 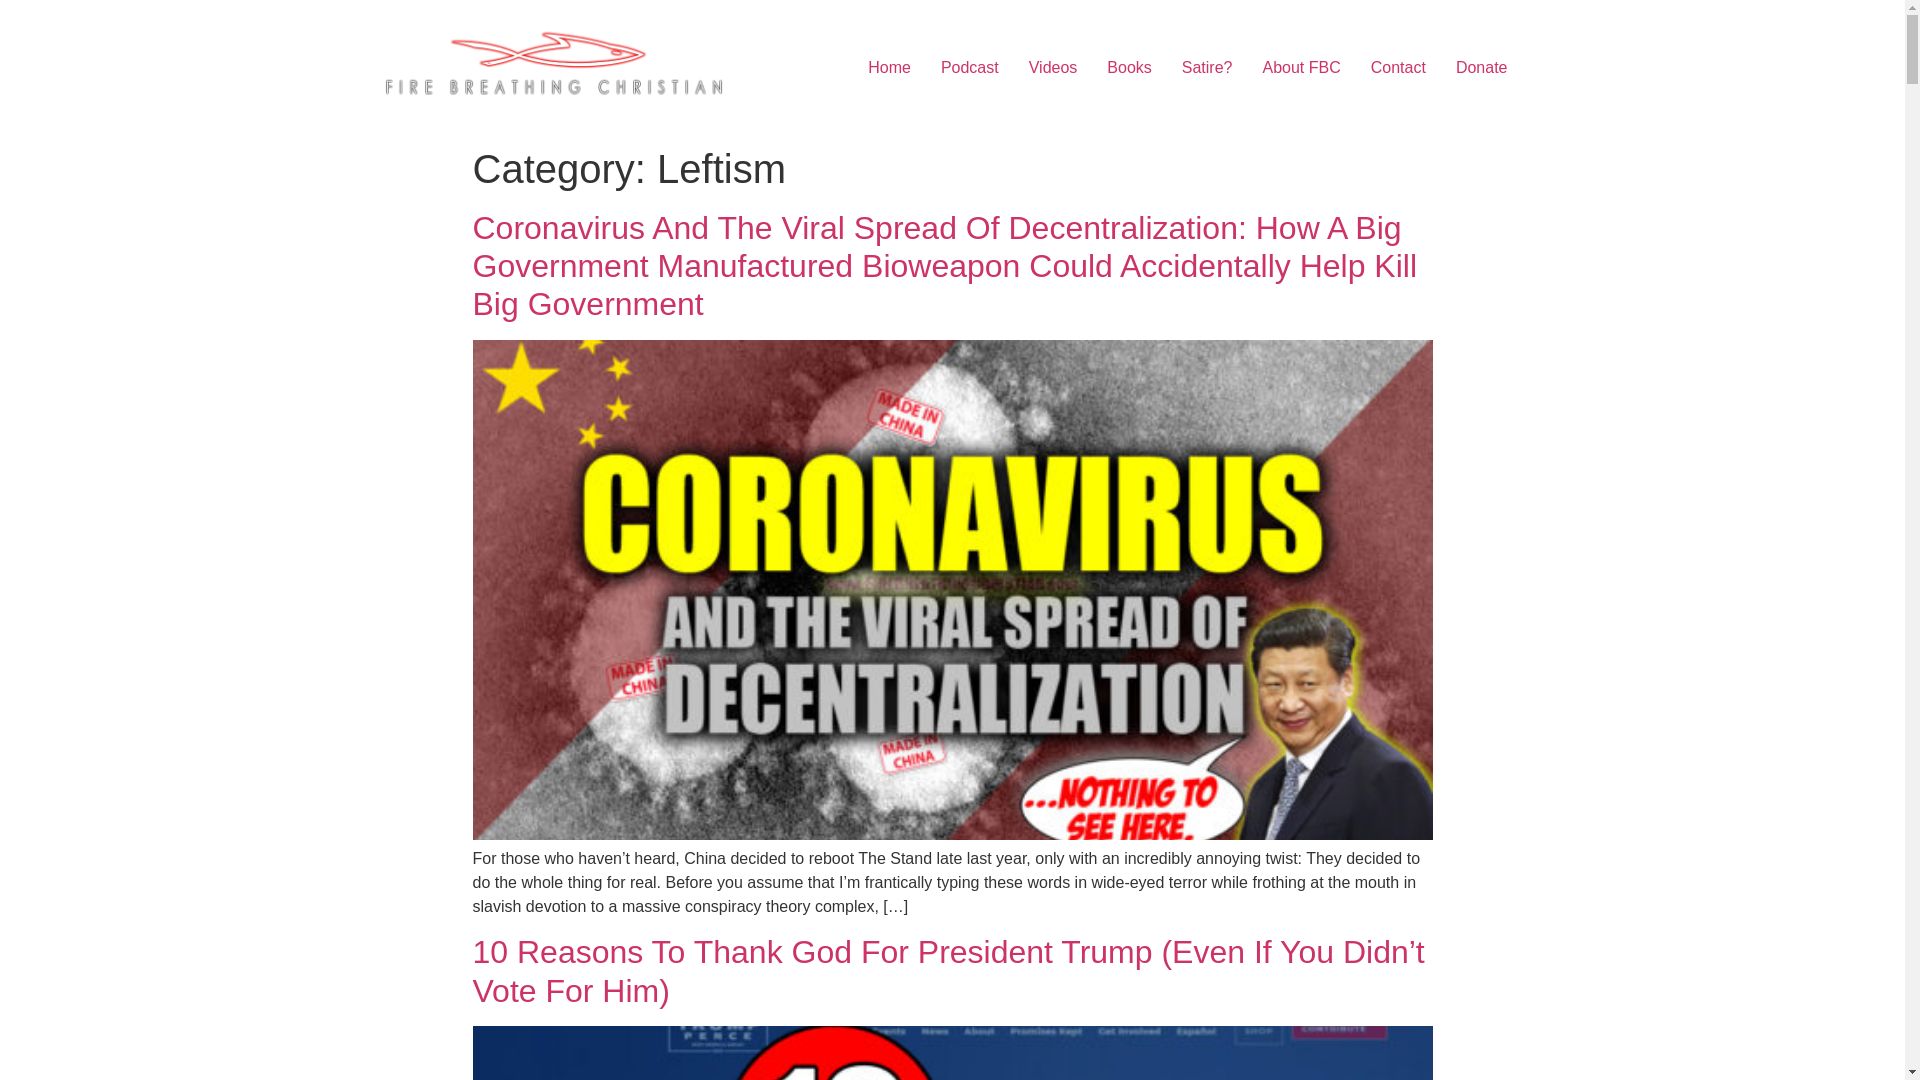 What do you see at coordinates (1208, 67) in the screenshot?
I see `Satire?` at bounding box center [1208, 67].